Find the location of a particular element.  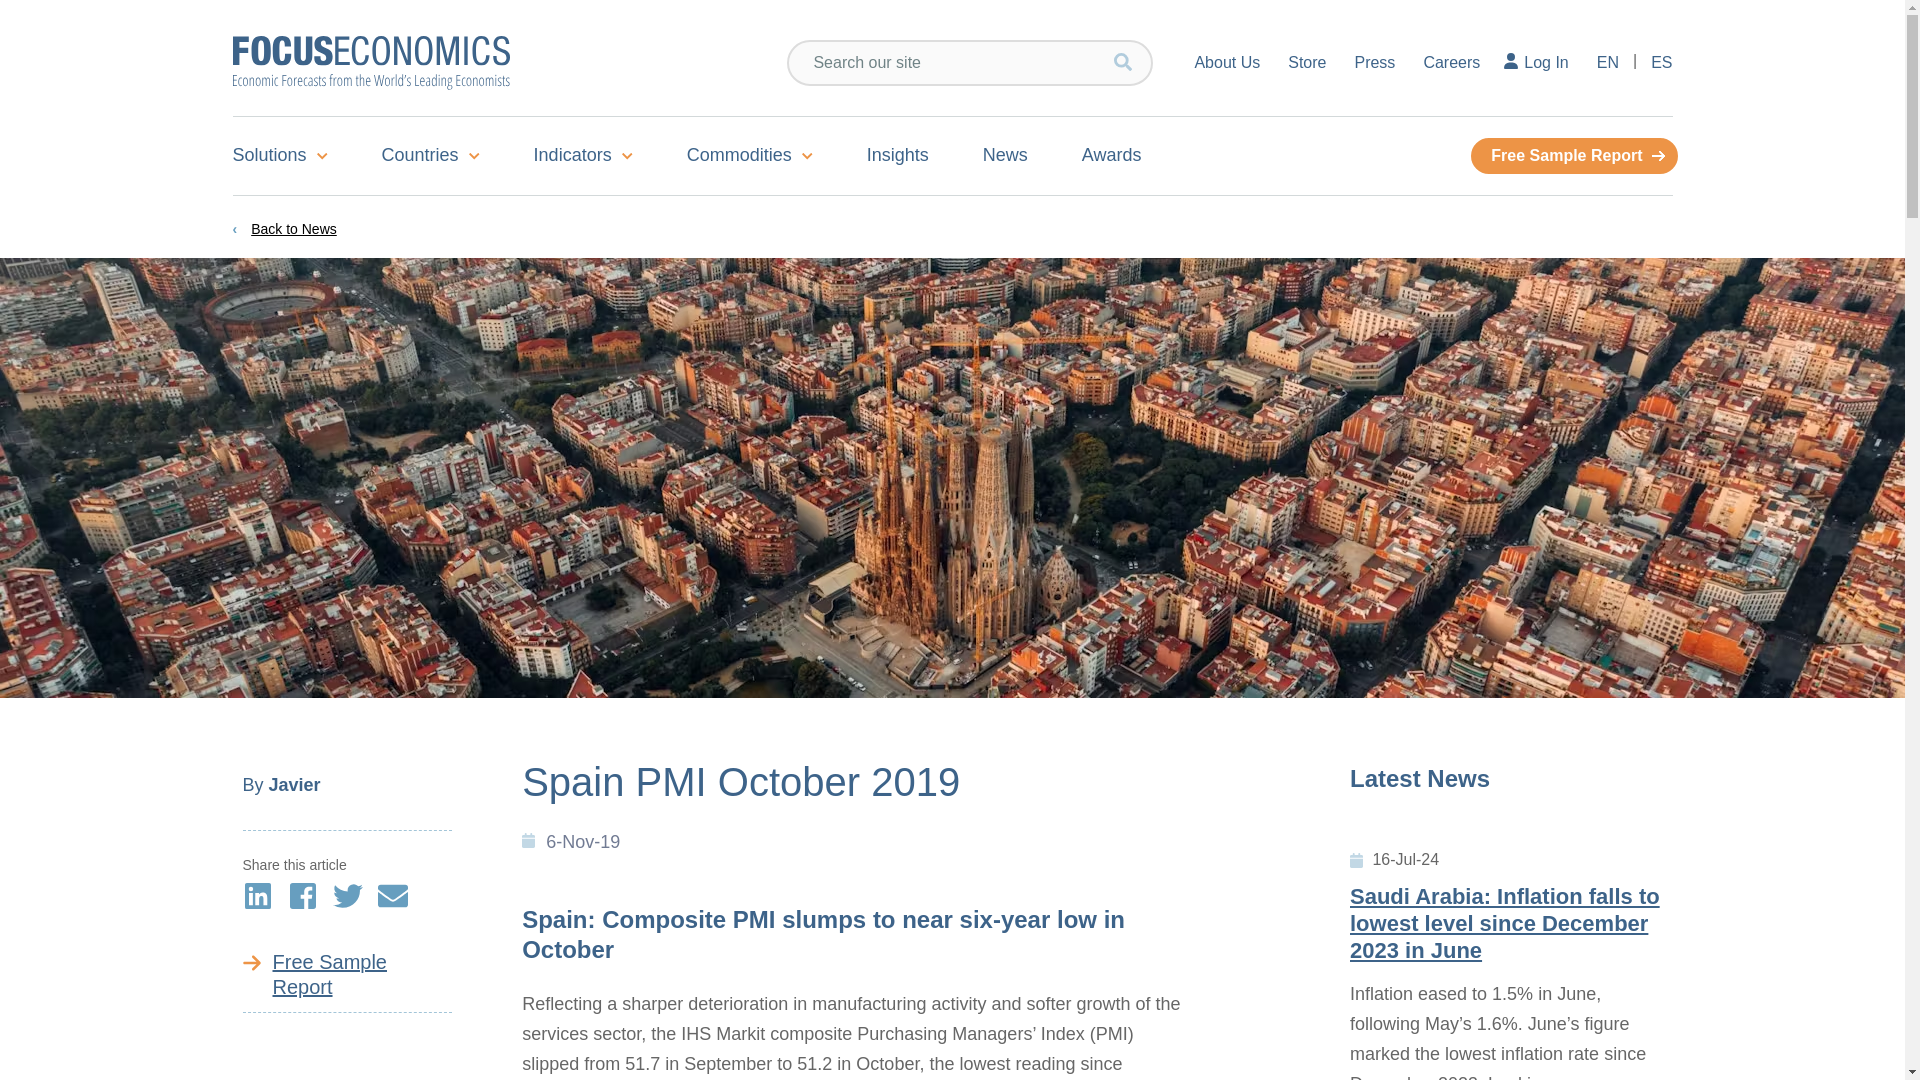

Press is located at coordinates (1374, 62).